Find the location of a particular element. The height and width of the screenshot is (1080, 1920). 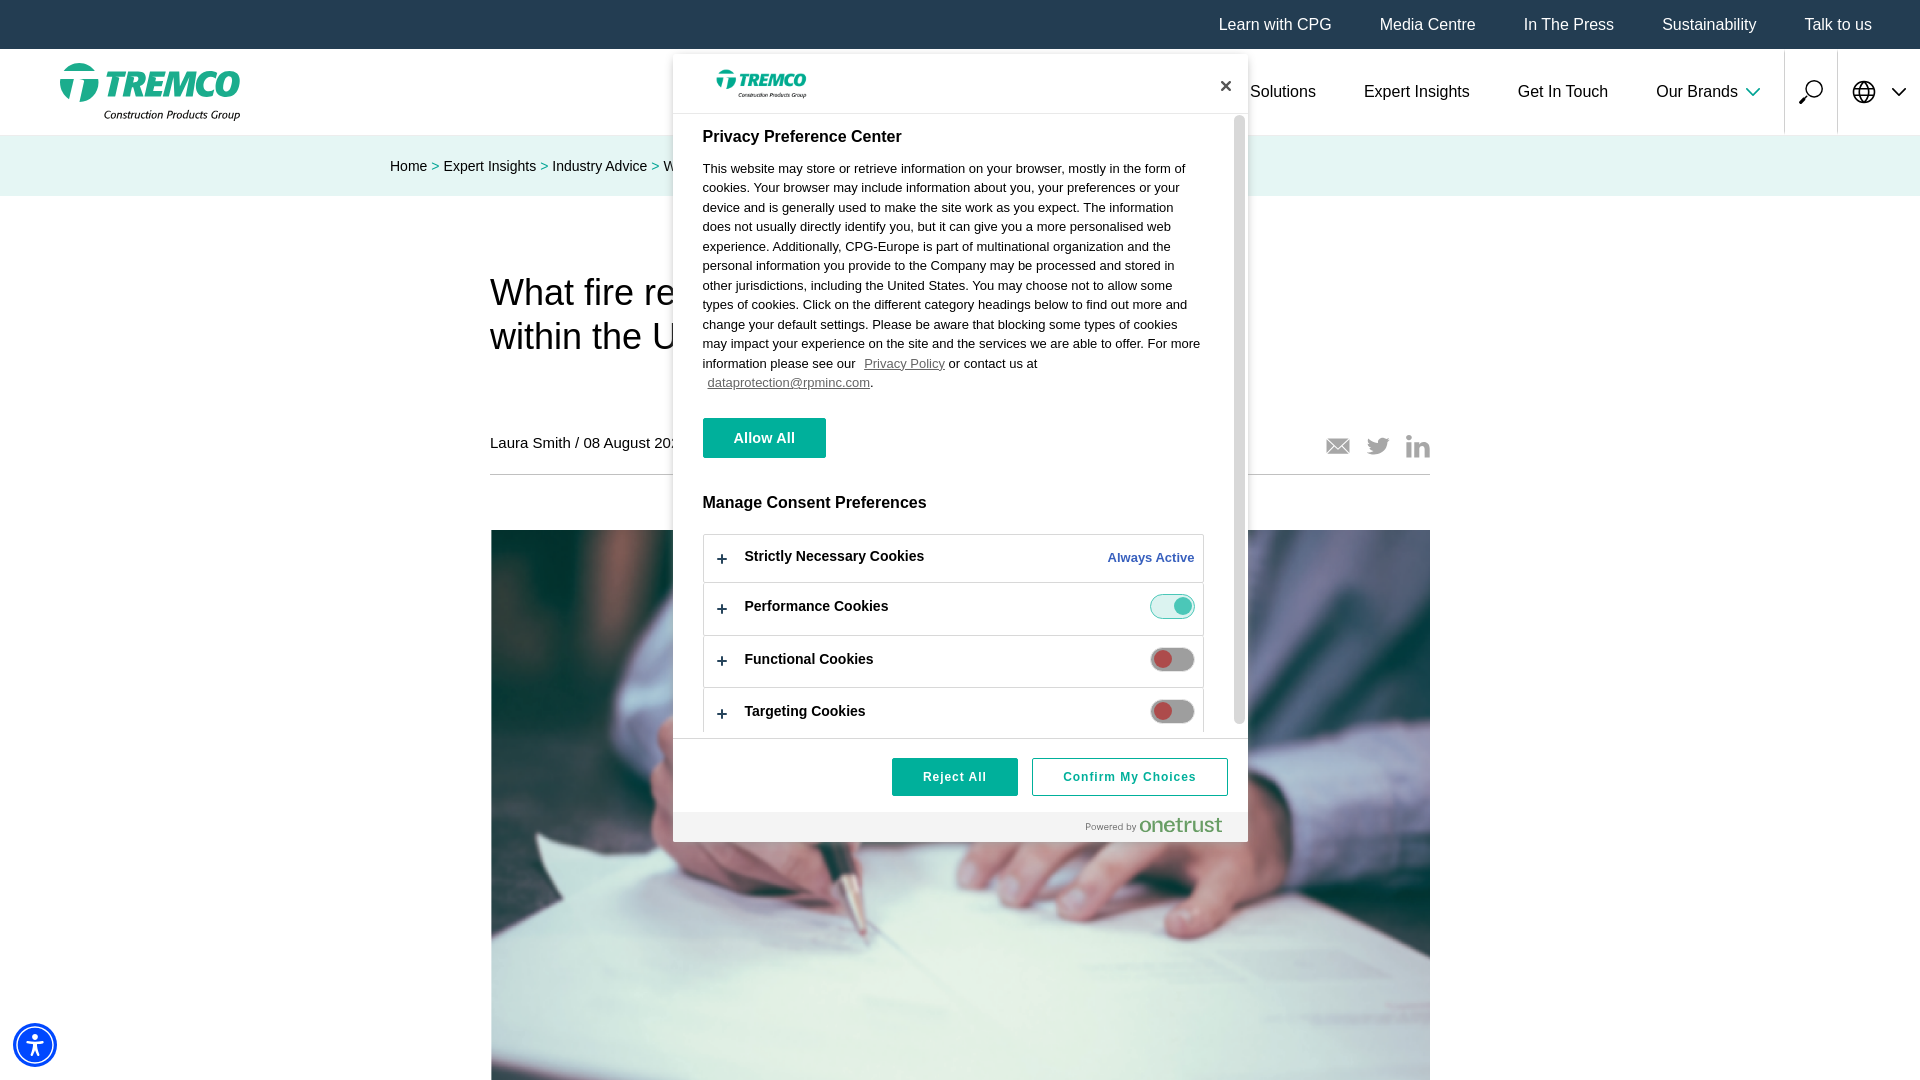

Media Centre is located at coordinates (1428, 24).